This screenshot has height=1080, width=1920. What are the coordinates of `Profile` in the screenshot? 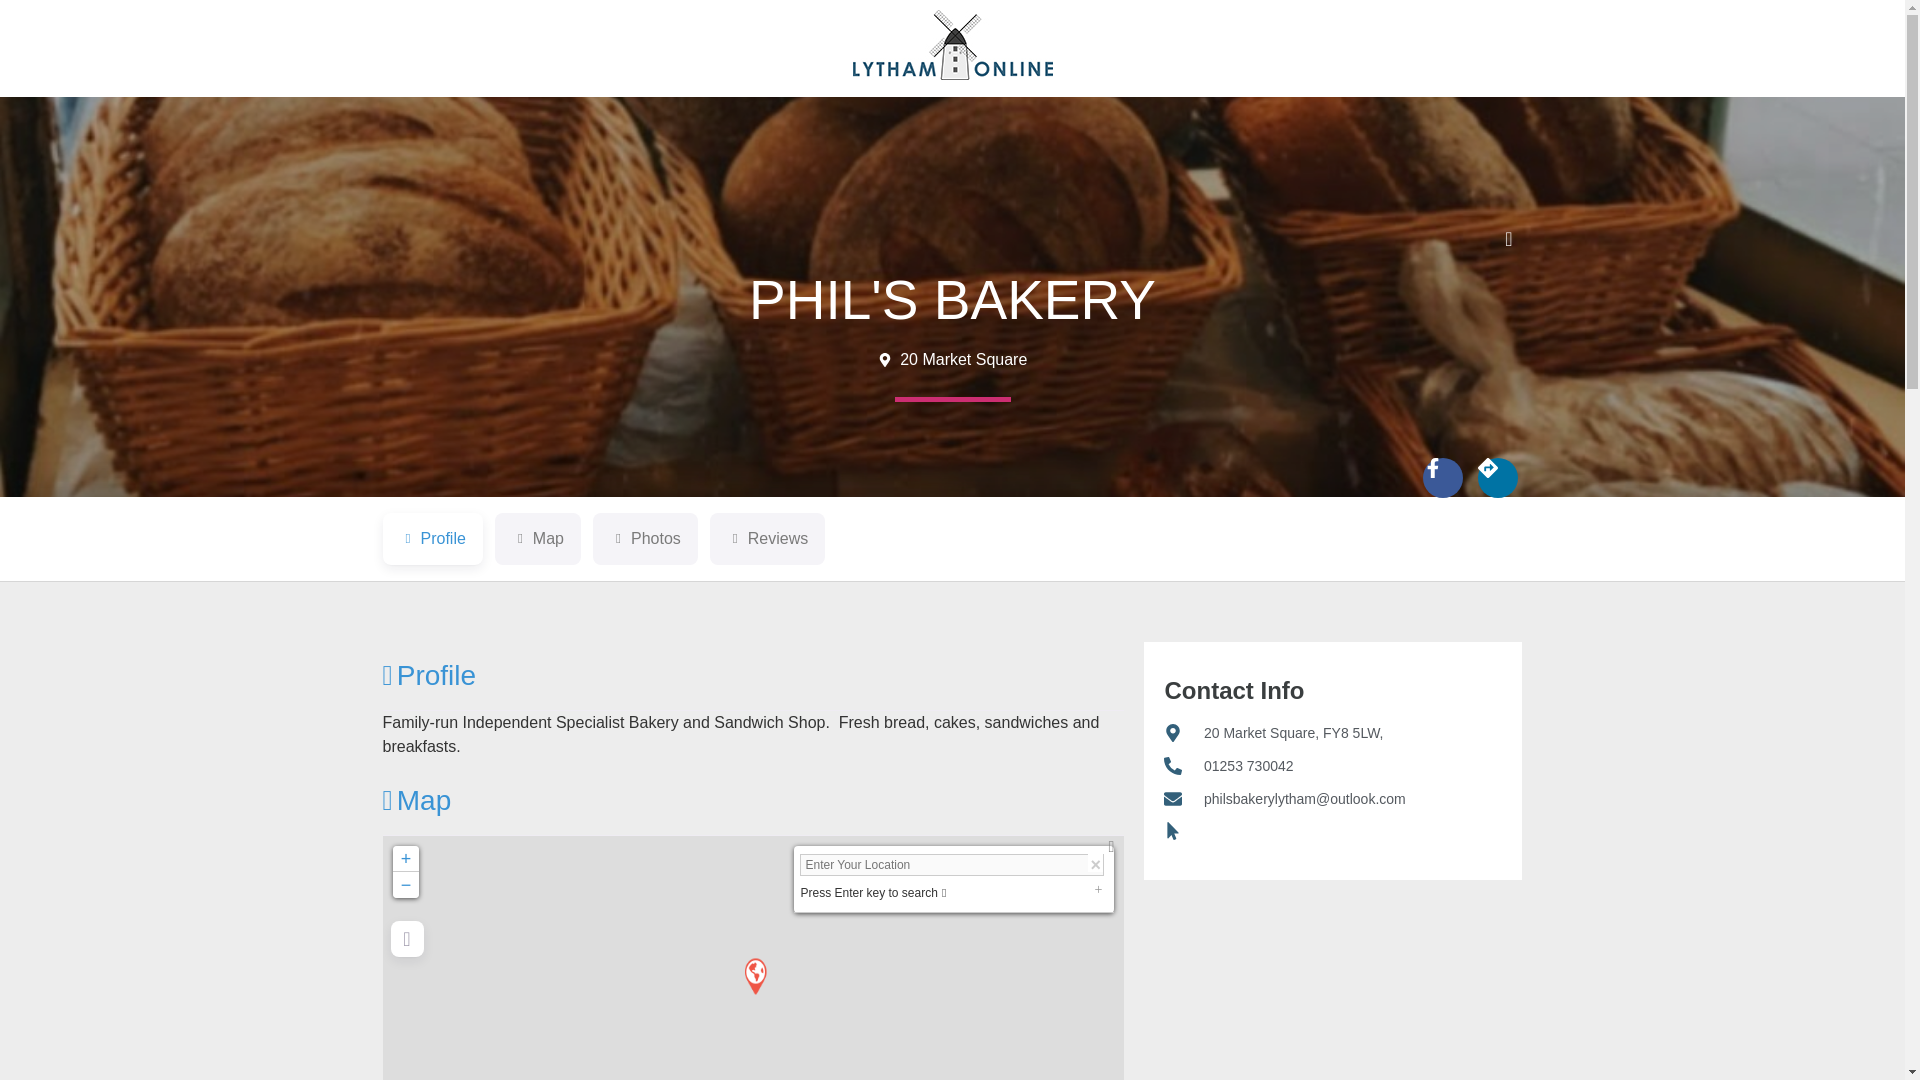 It's located at (429, 675).